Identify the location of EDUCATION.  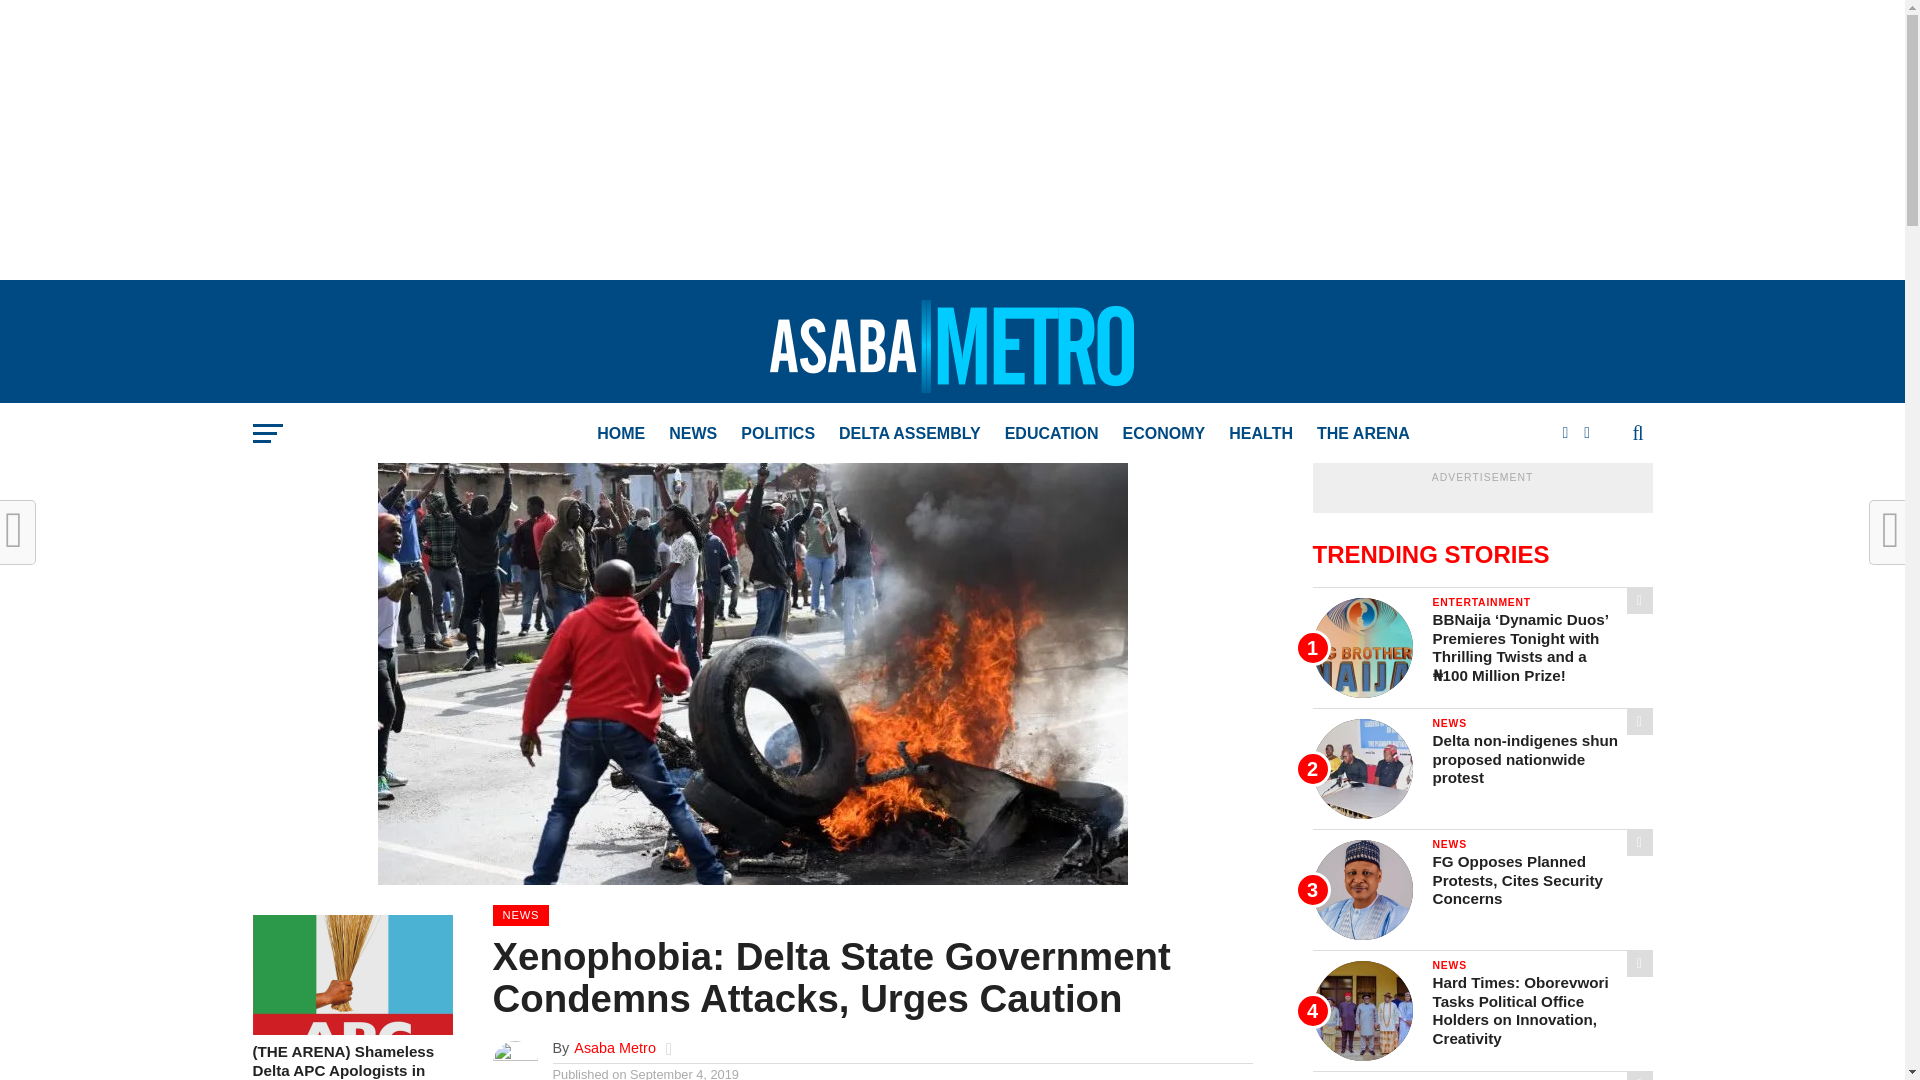
(1052, 434).